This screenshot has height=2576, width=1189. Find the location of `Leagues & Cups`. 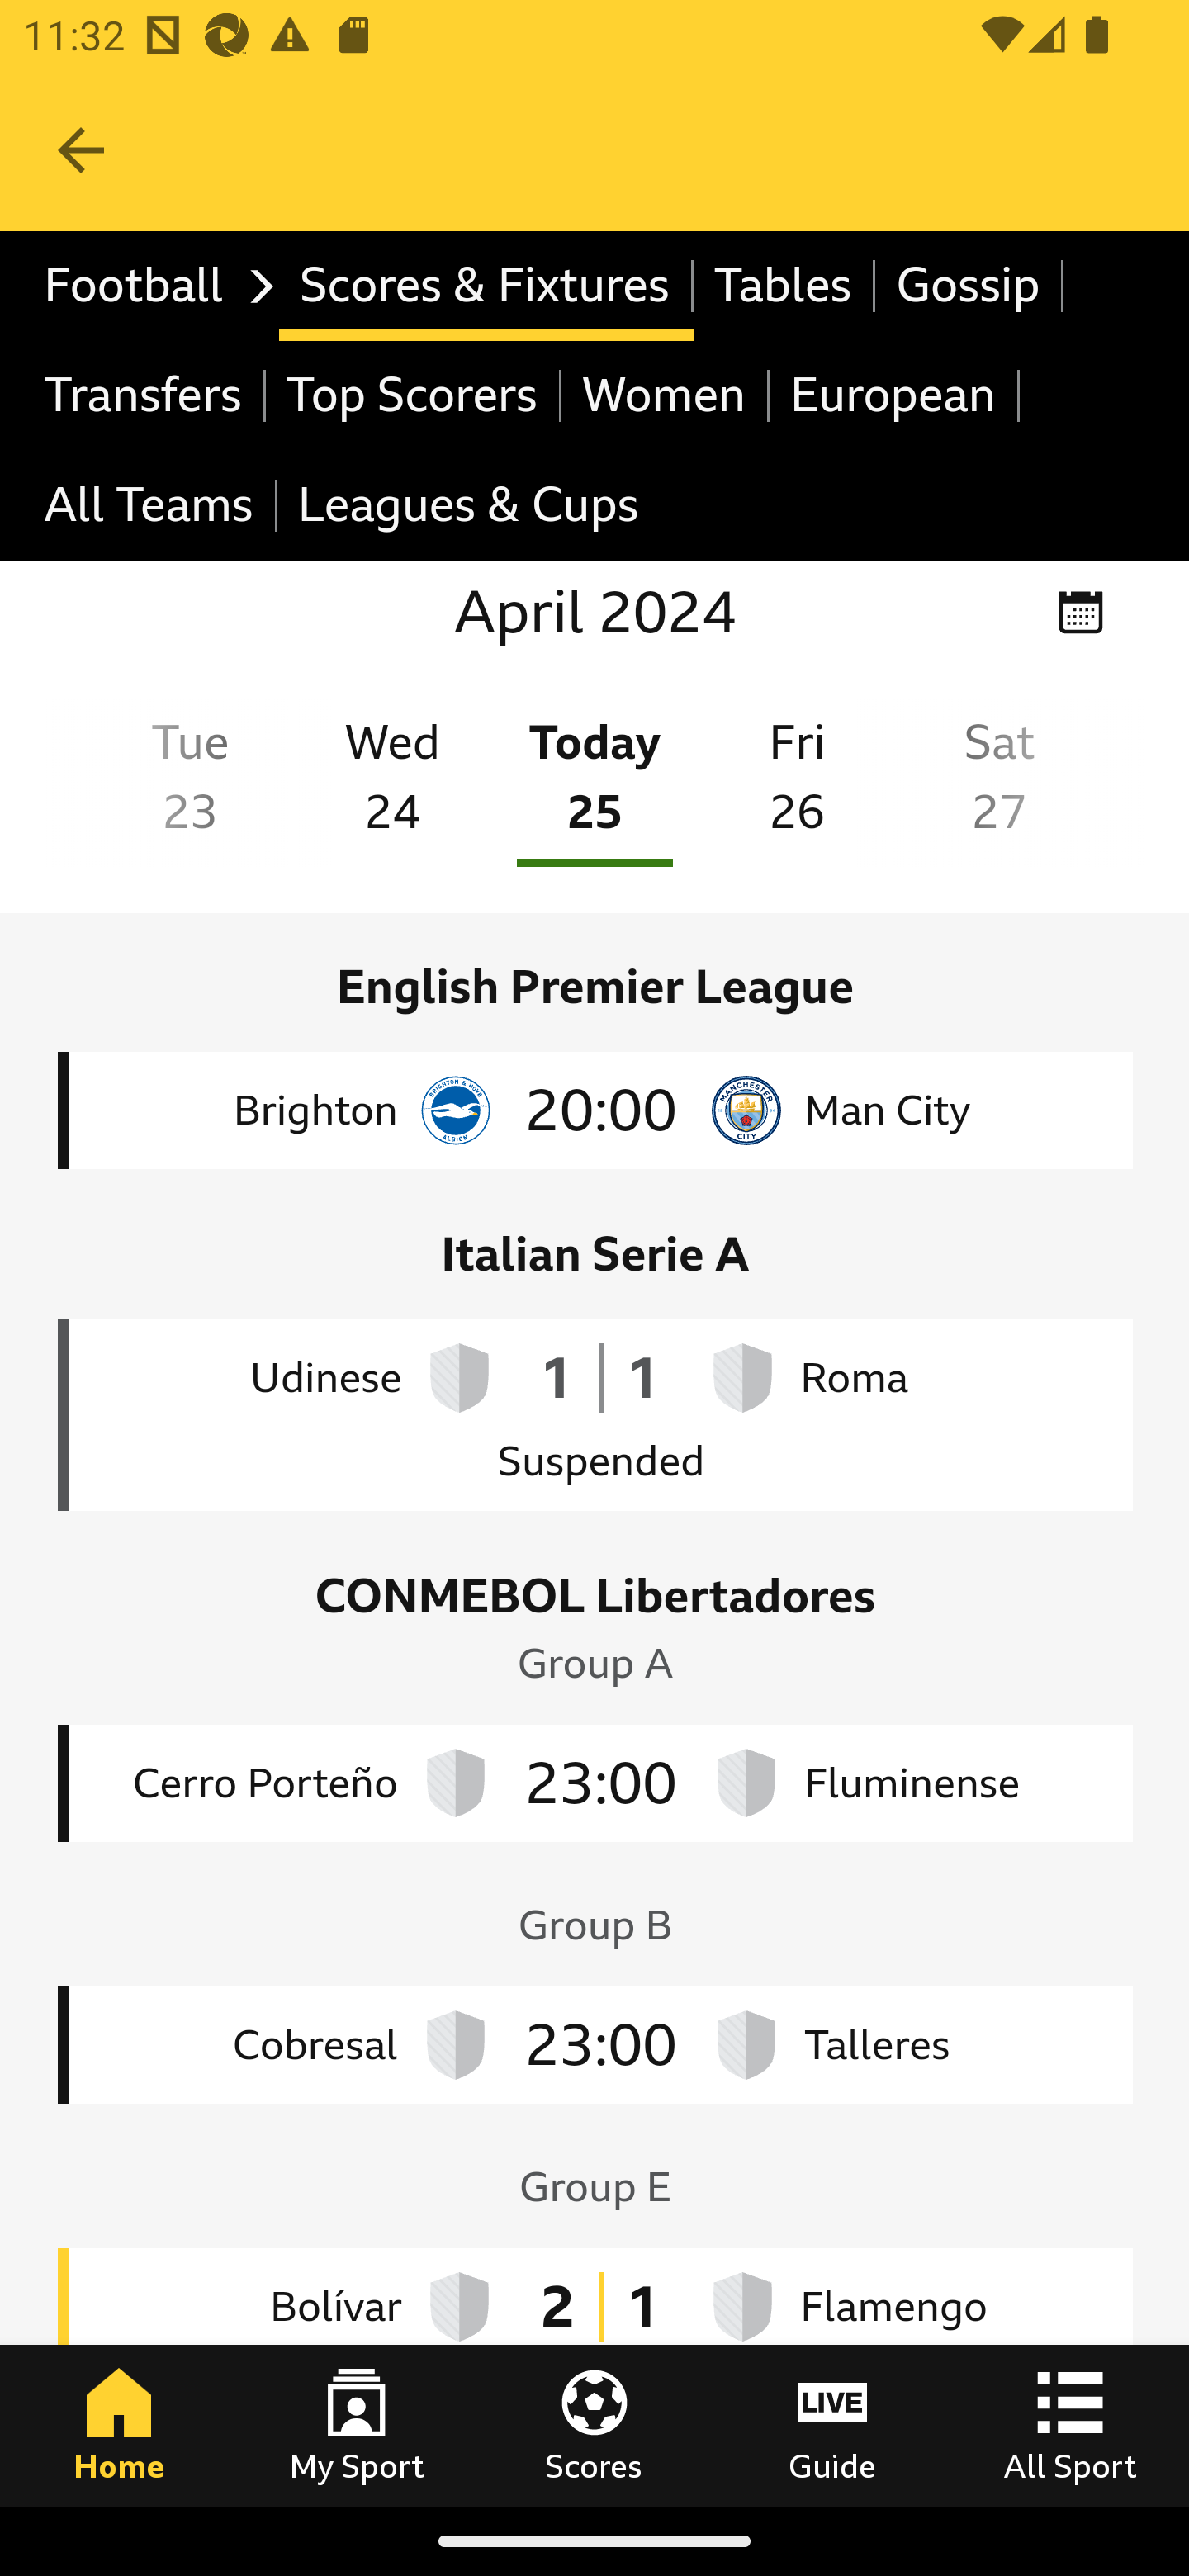

Leagues & Cups is located at coordinates (467, 507).